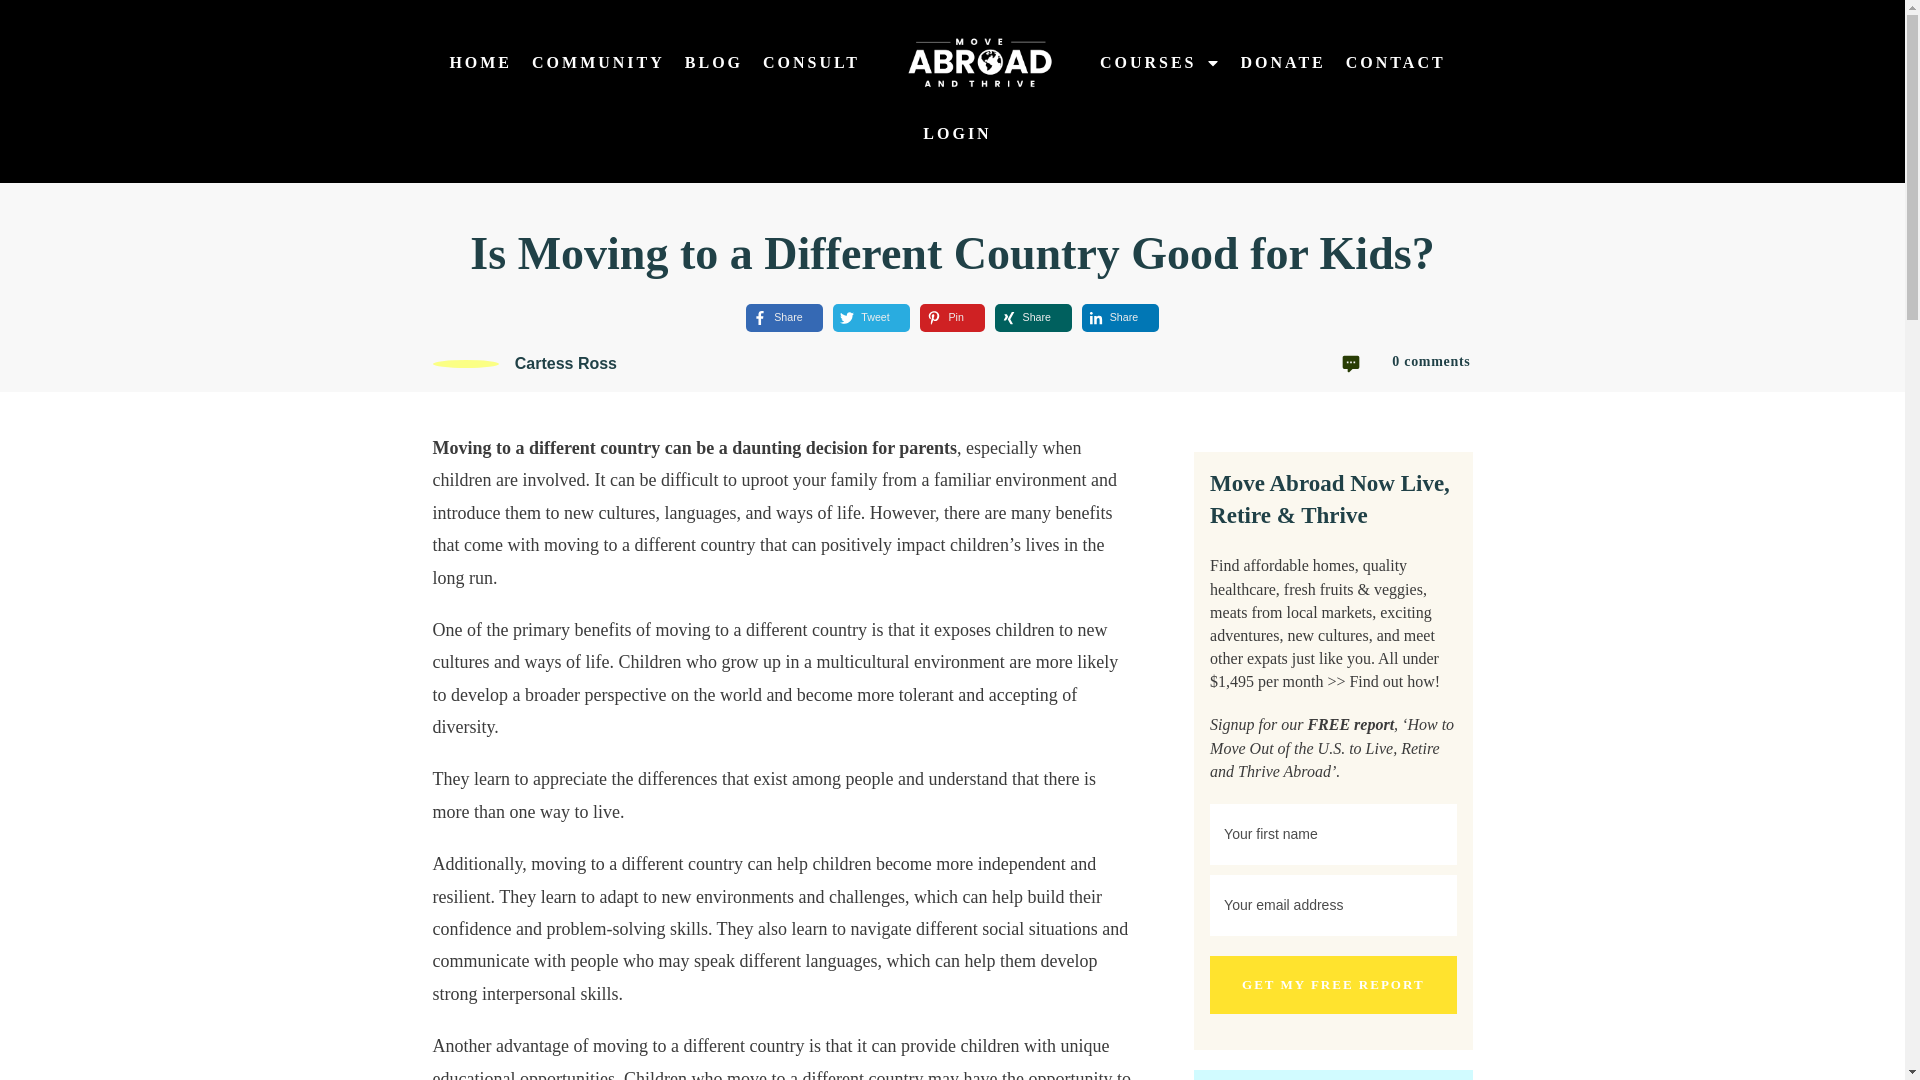 The width and height of the screenshot is (1920, 1080). I want to click on LOGIN, so click(956, 134).